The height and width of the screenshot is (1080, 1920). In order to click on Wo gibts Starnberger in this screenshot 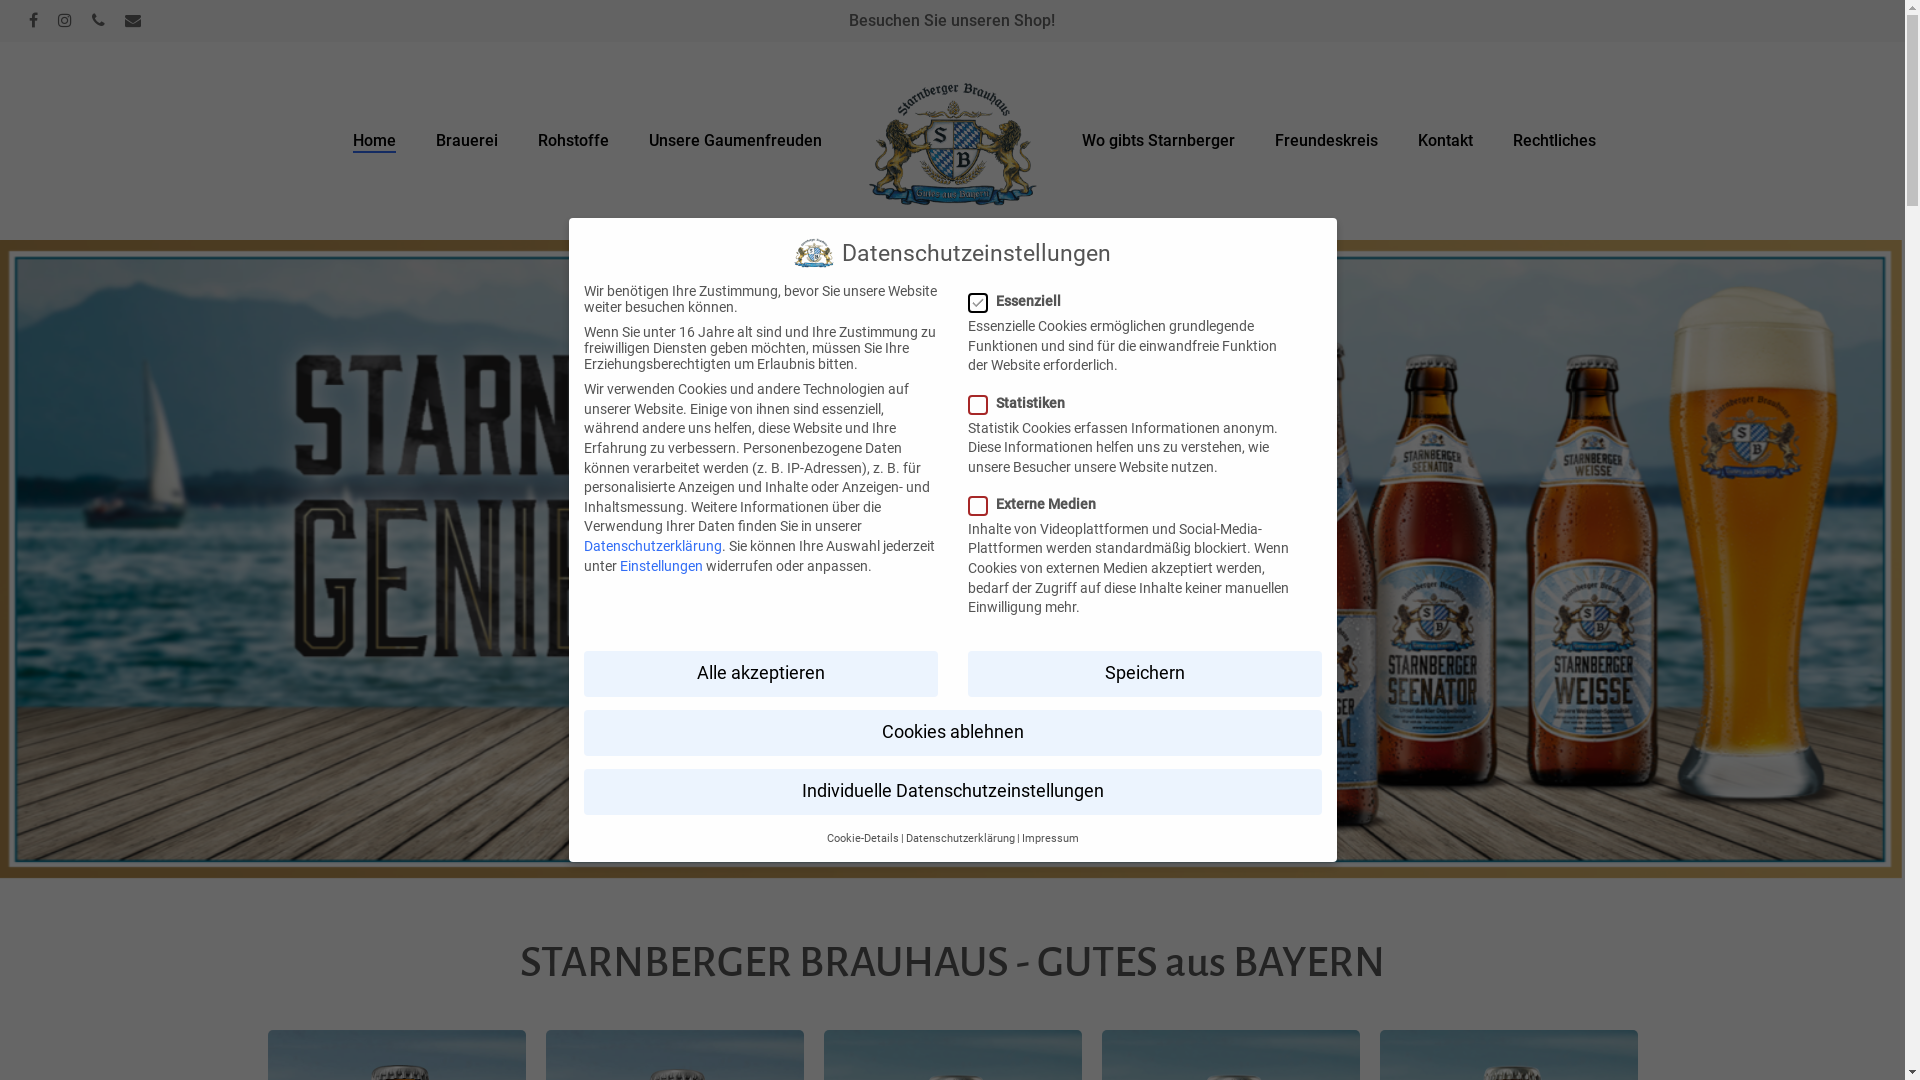, I will do `click(1158, 141)`.